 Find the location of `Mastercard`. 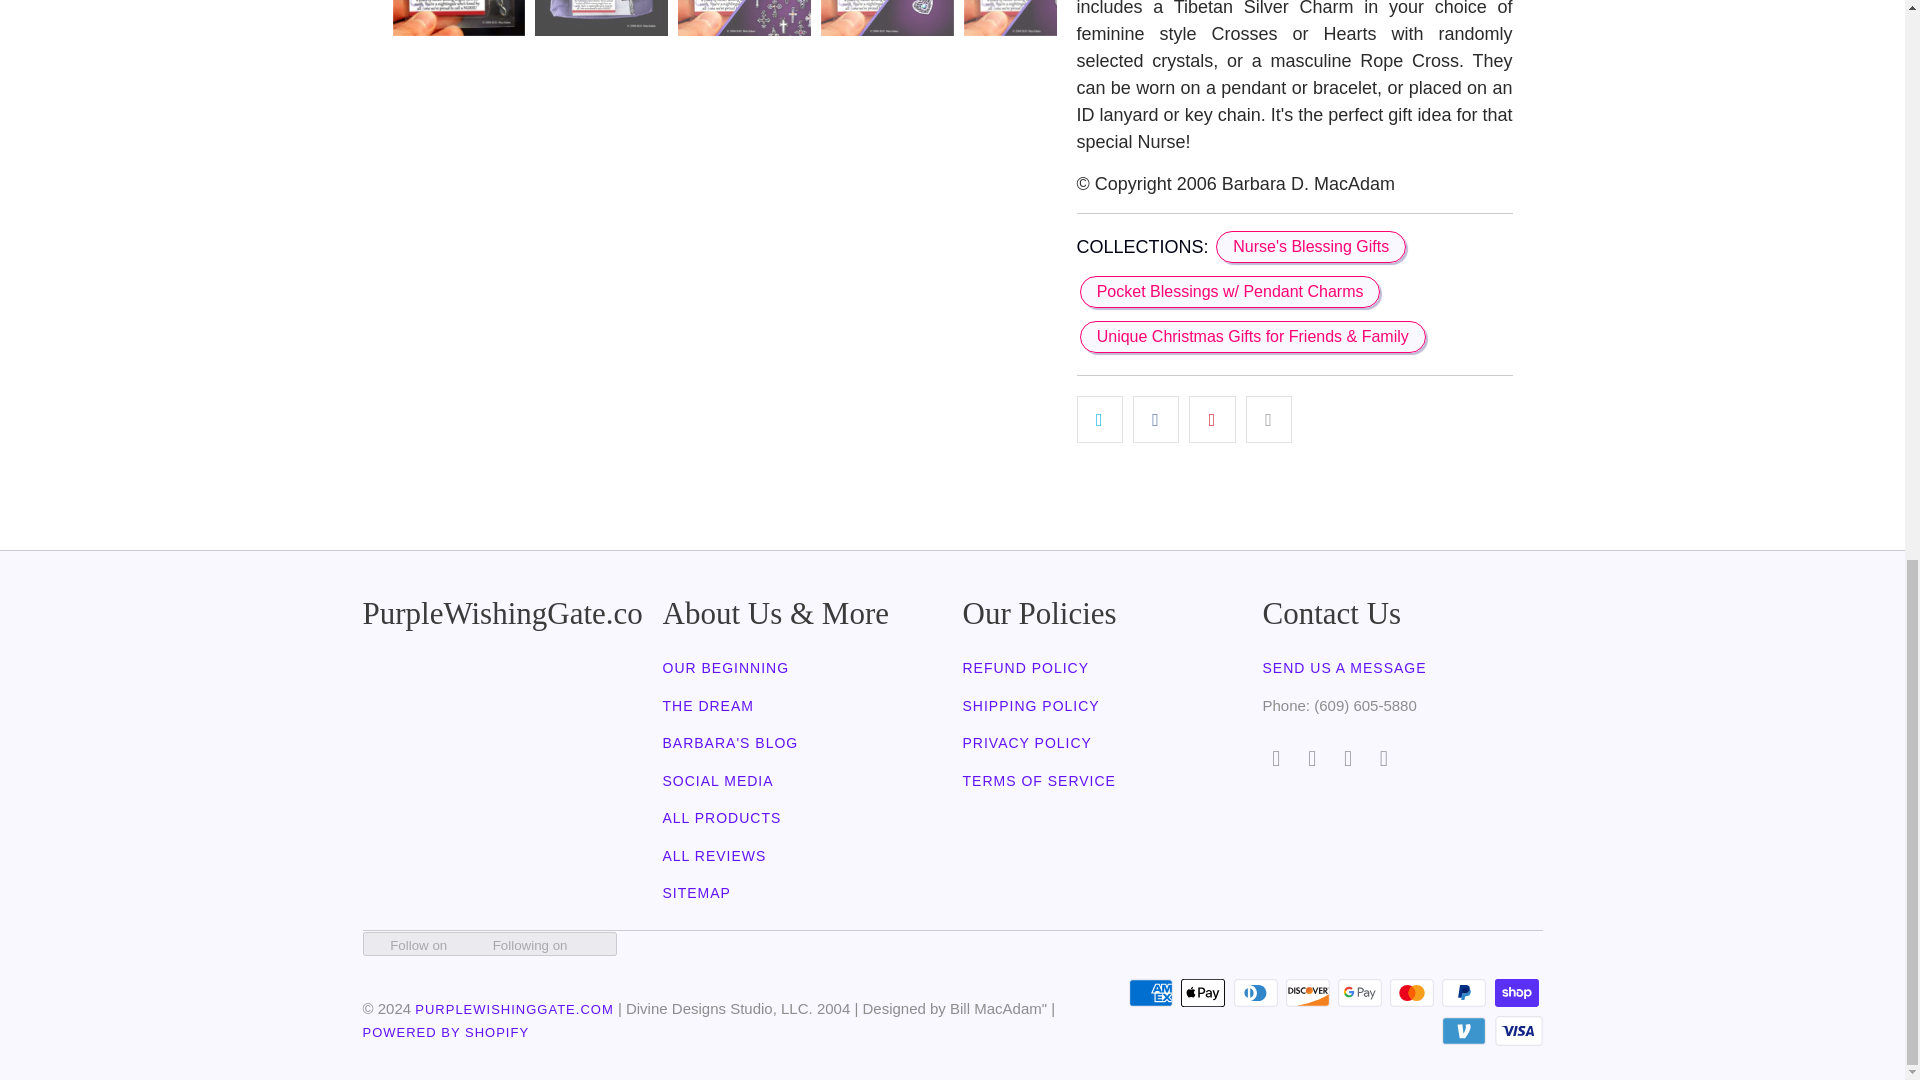

Mastercard is located at coordinates (1414, 992).